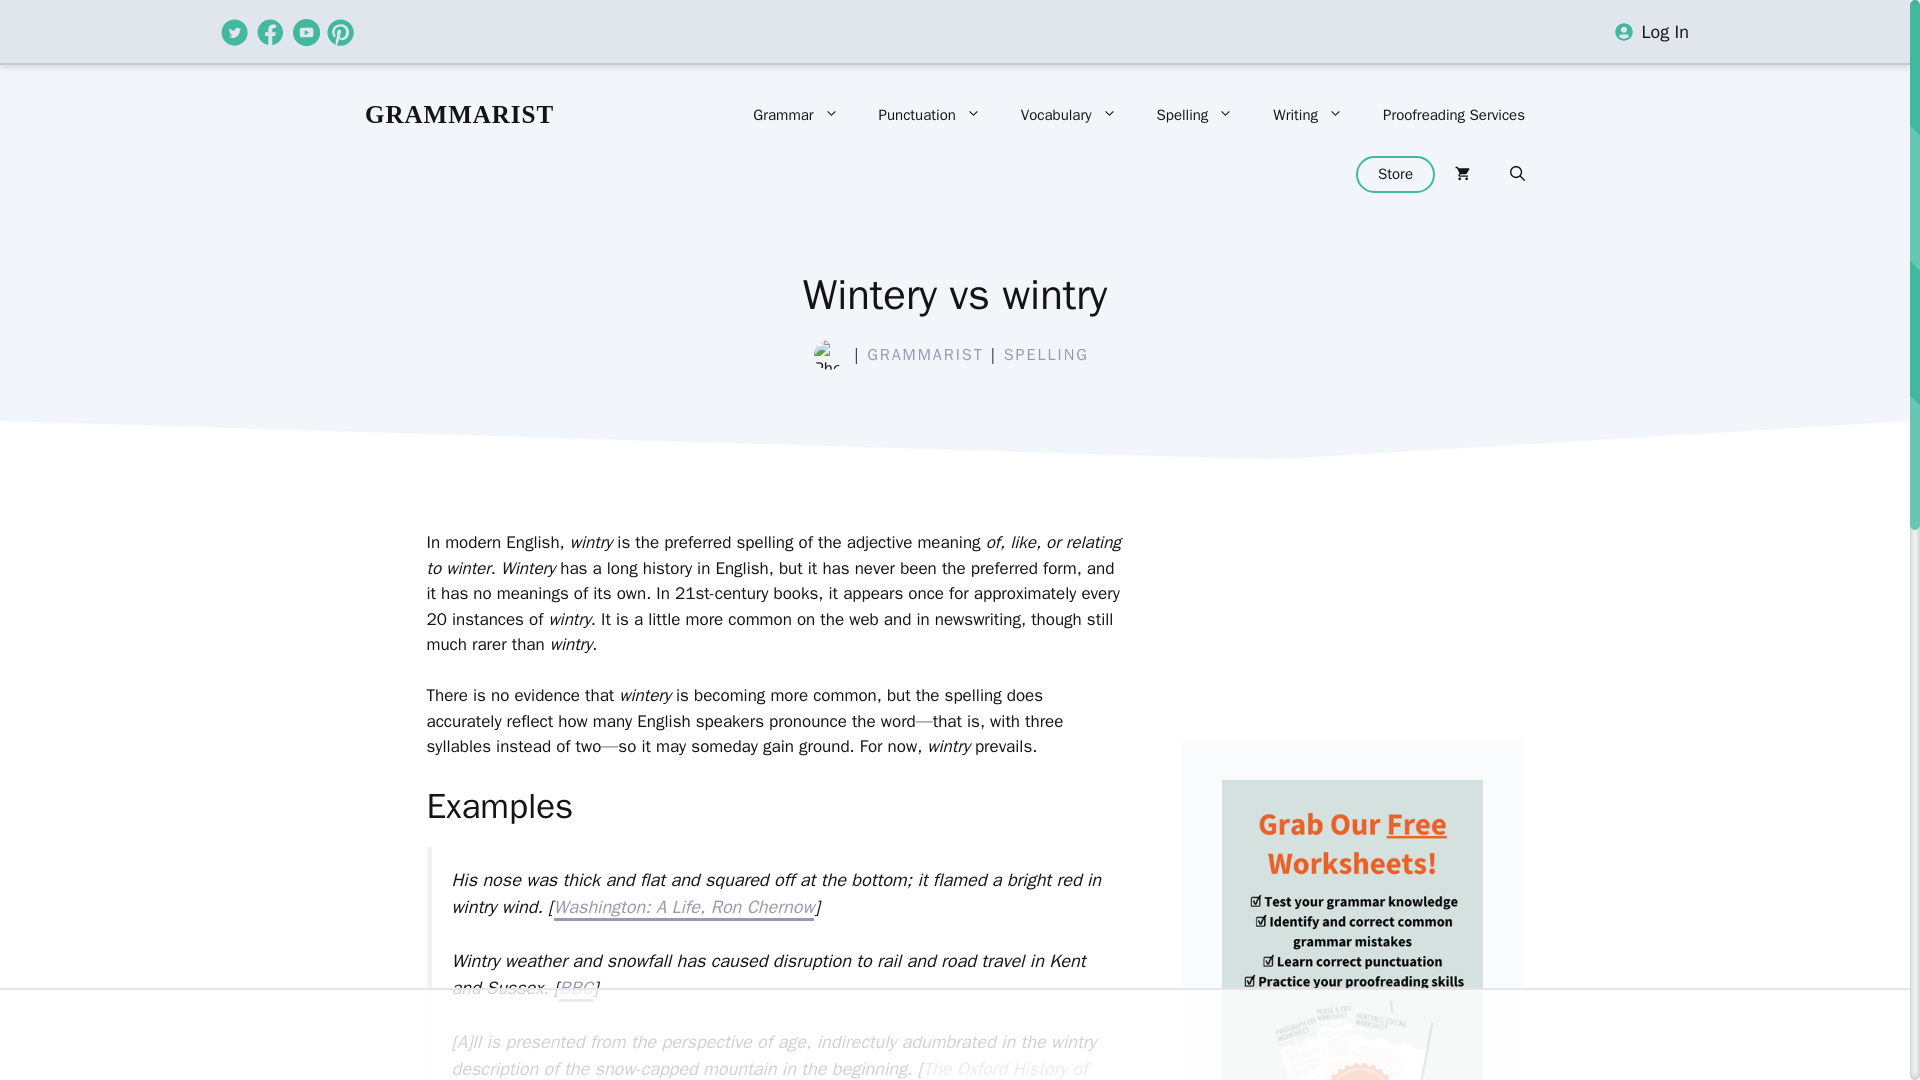 The image size is (1920, 1080). Describe the element at coordinates (1068, 114) in the screenshot. I see `Vocabulary` at that location.